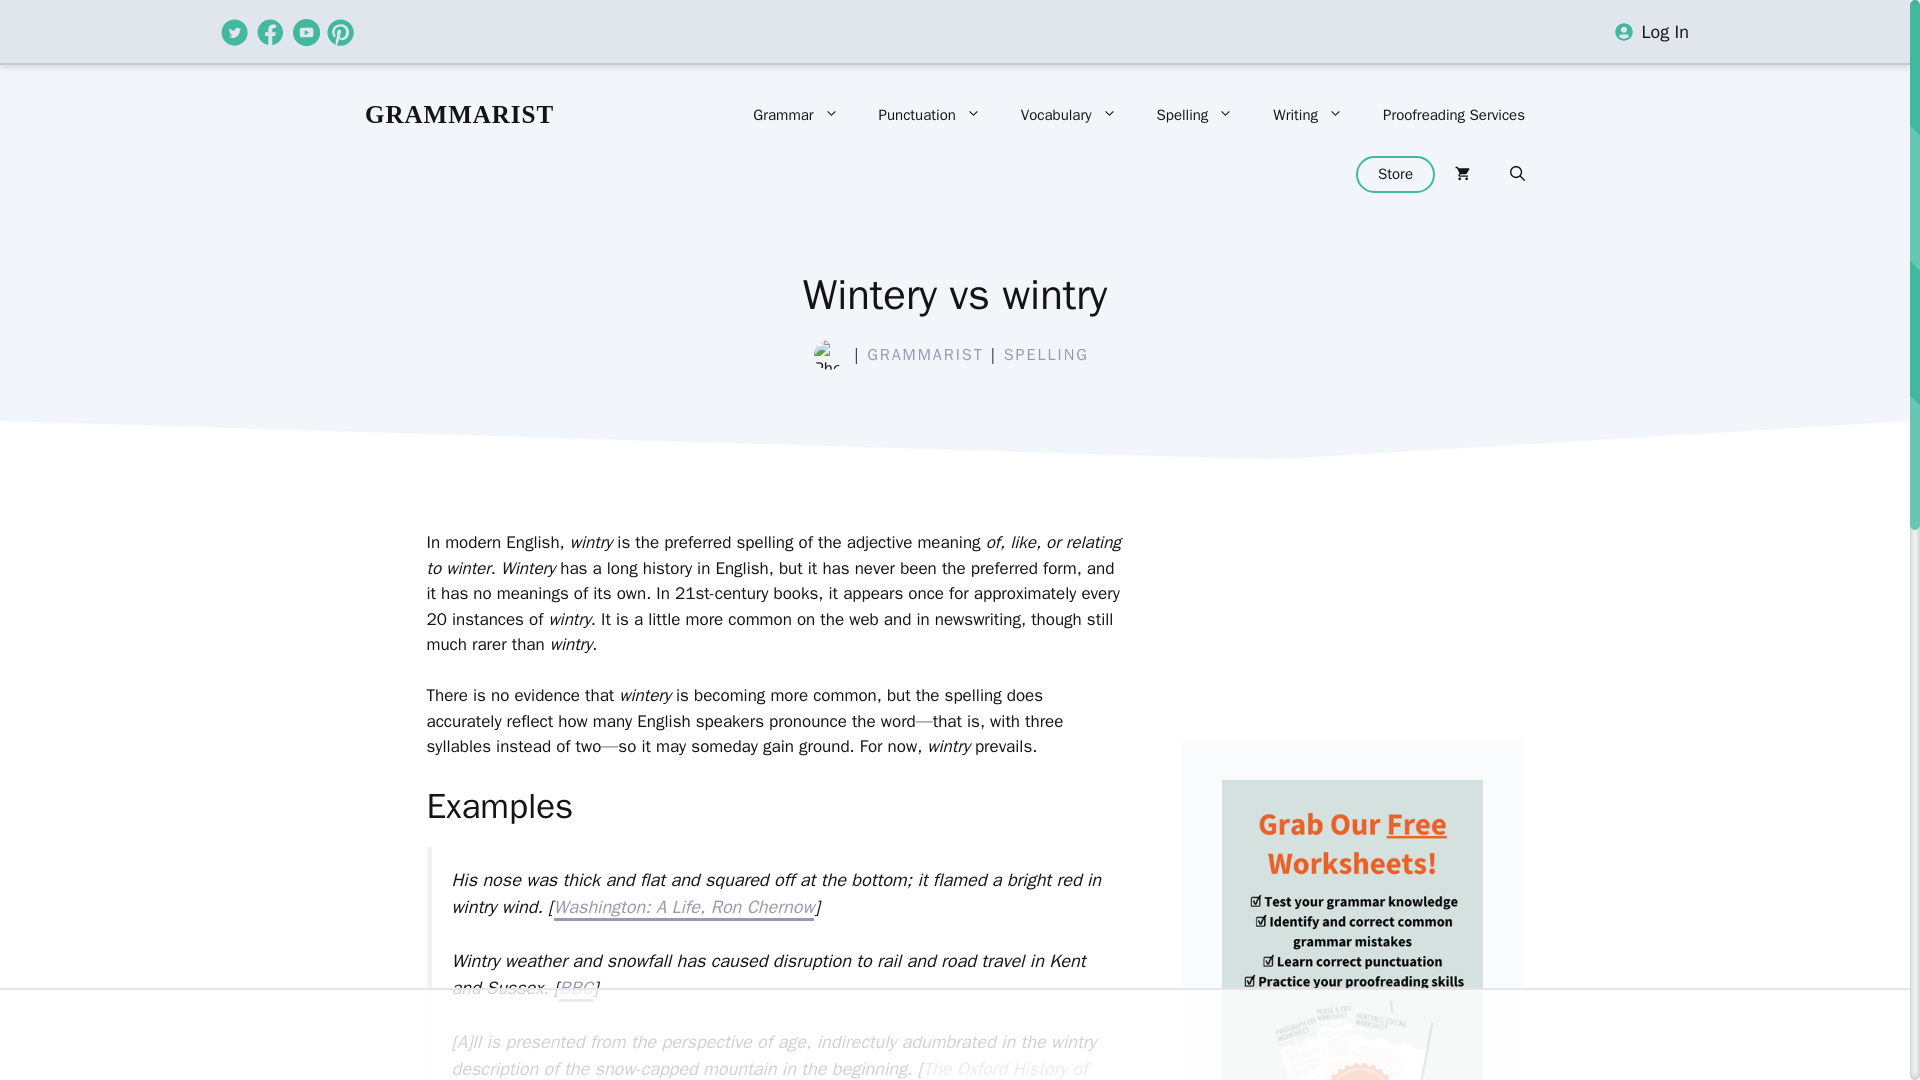 The image size is (1920, 1080). Describe the element at coordinates (1068, 114) in the screenshot. I see `Vocabulary` at that location.